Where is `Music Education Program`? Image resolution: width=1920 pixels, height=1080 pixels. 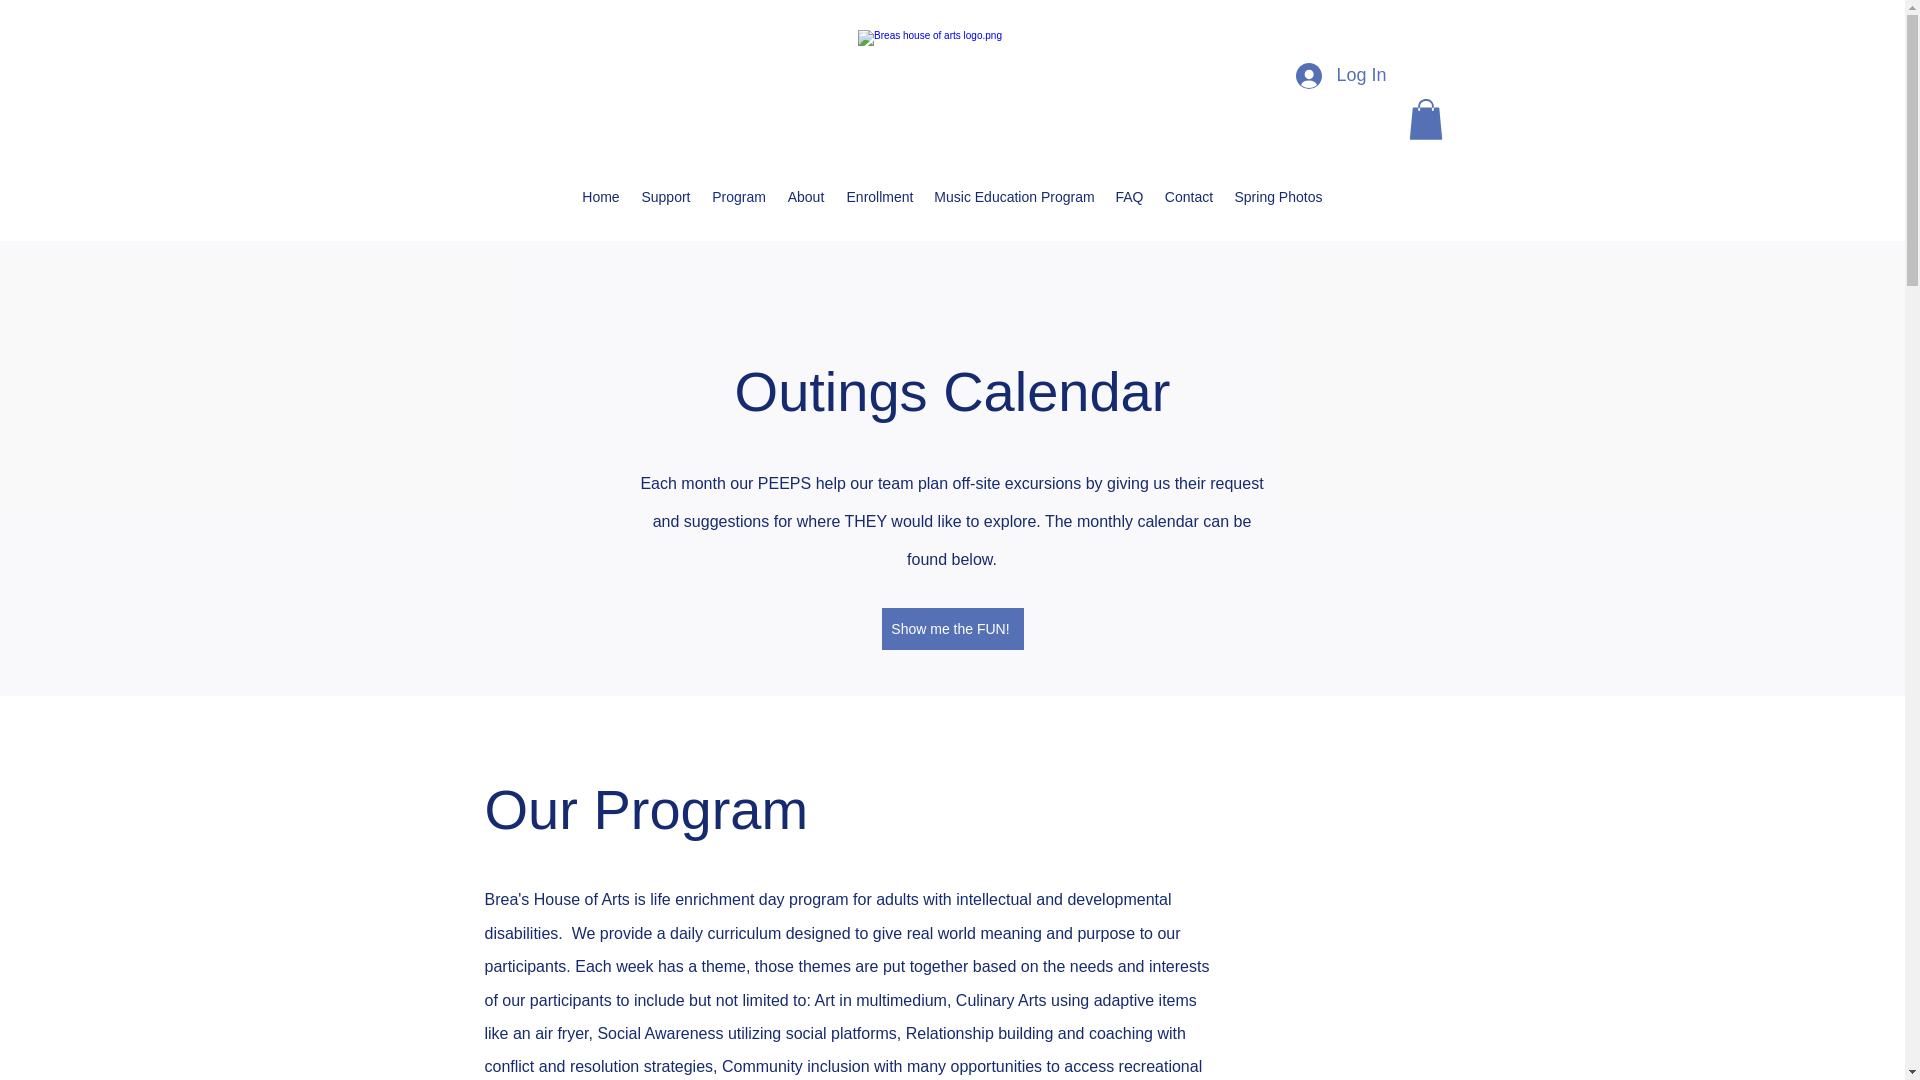 Music Education Program is located at coordinates (1014, 196).